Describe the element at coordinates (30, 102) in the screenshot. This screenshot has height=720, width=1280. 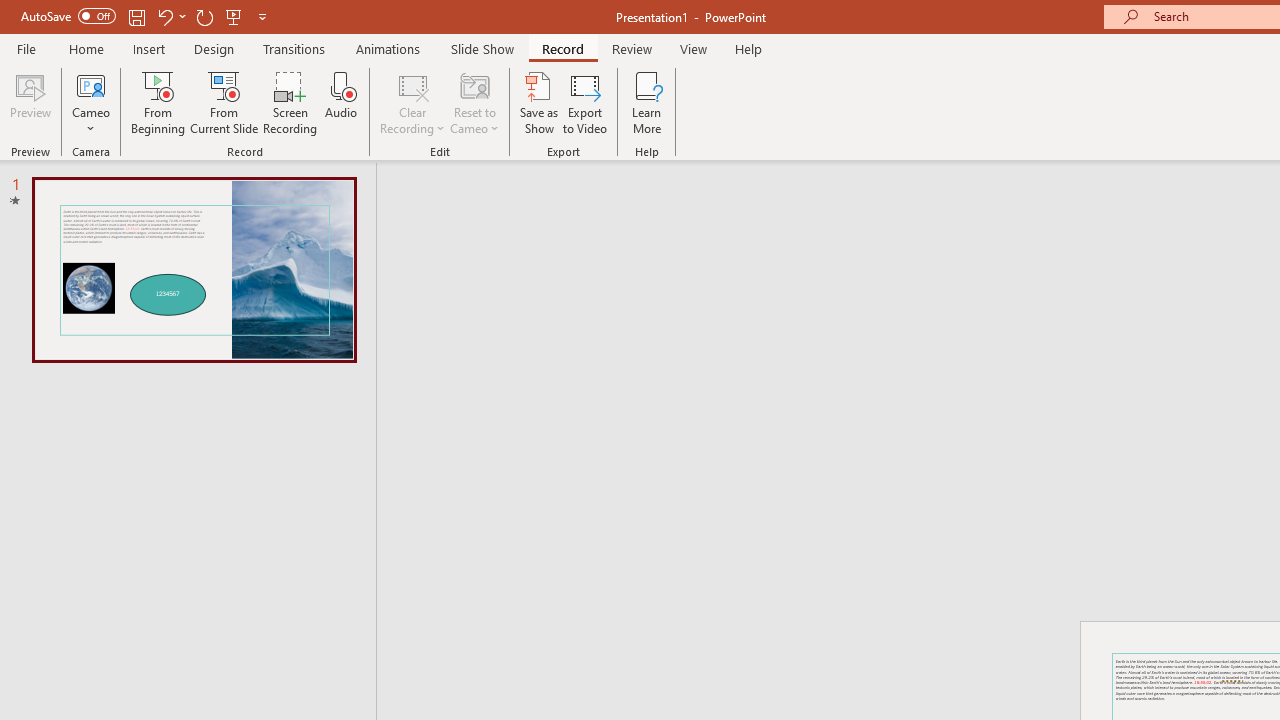
I see `Preview` at that location.